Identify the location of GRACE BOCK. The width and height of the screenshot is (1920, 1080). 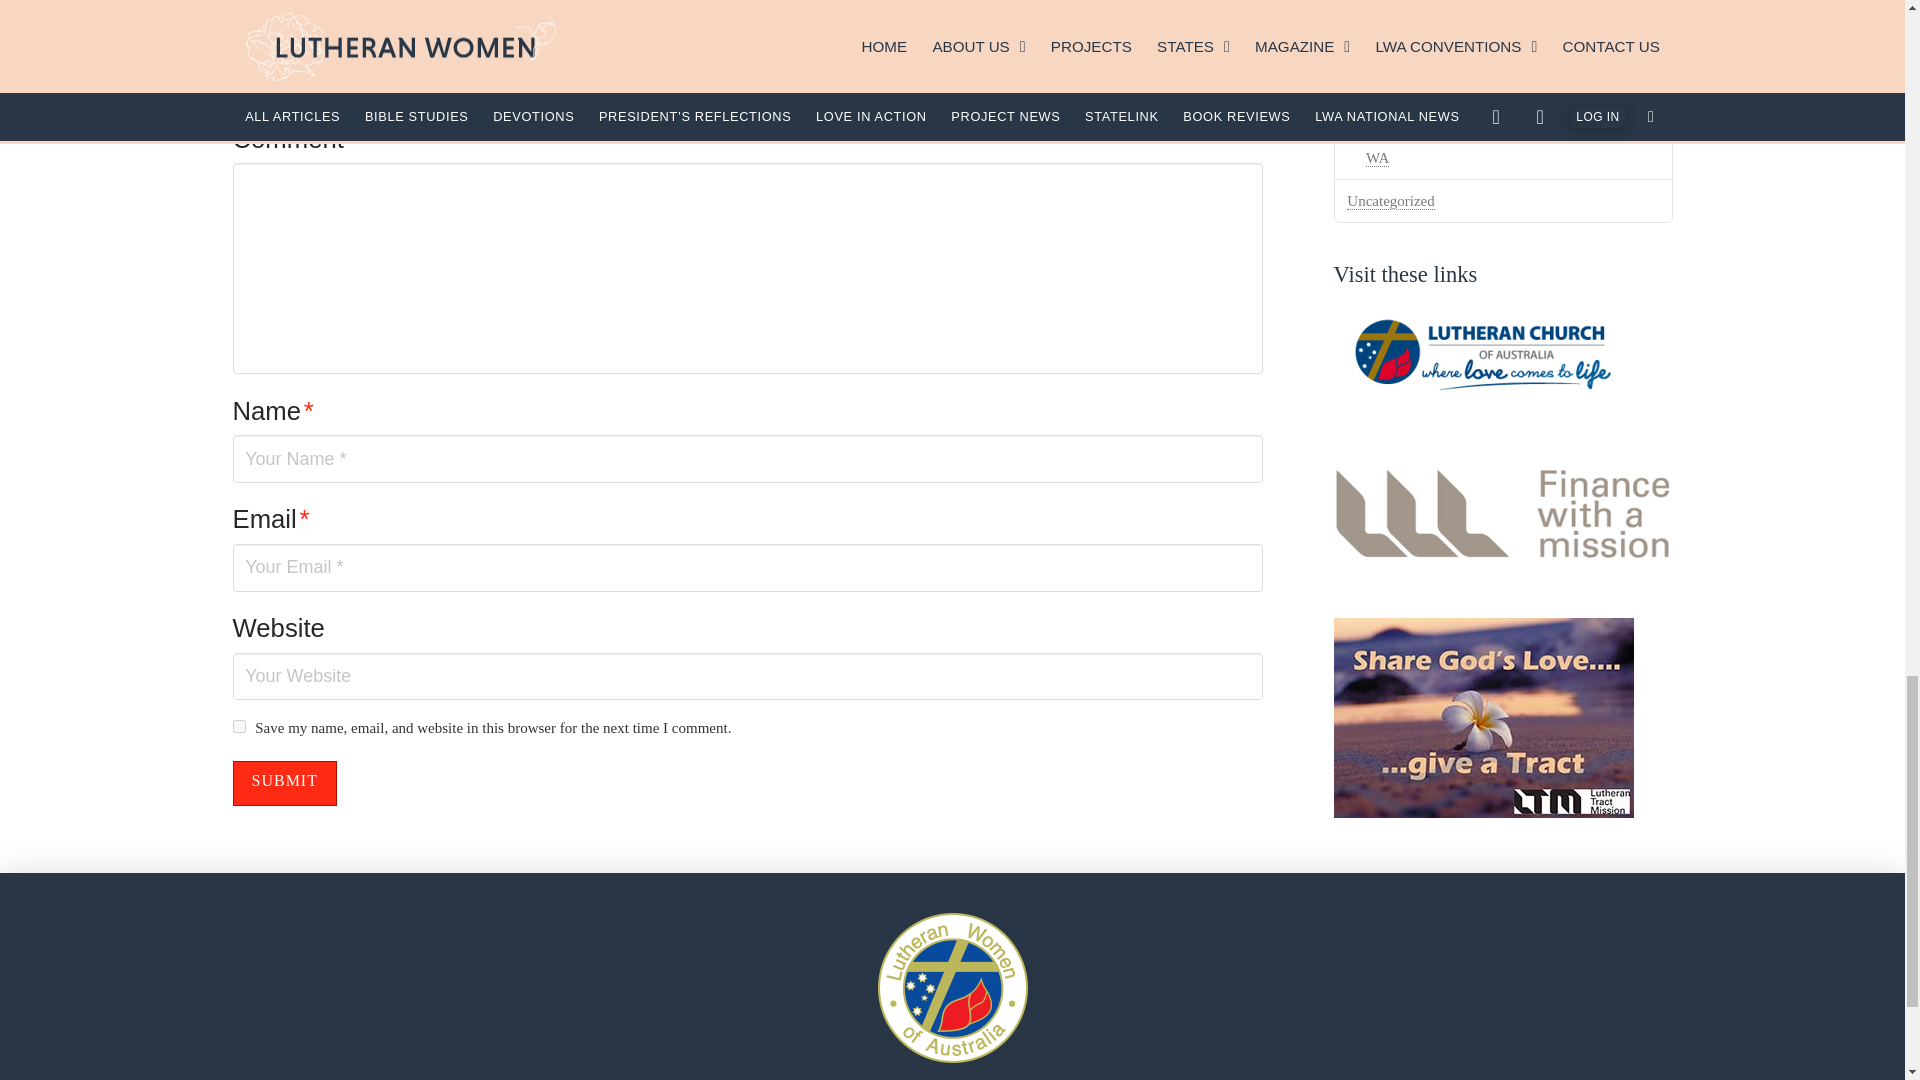
(586, 2).